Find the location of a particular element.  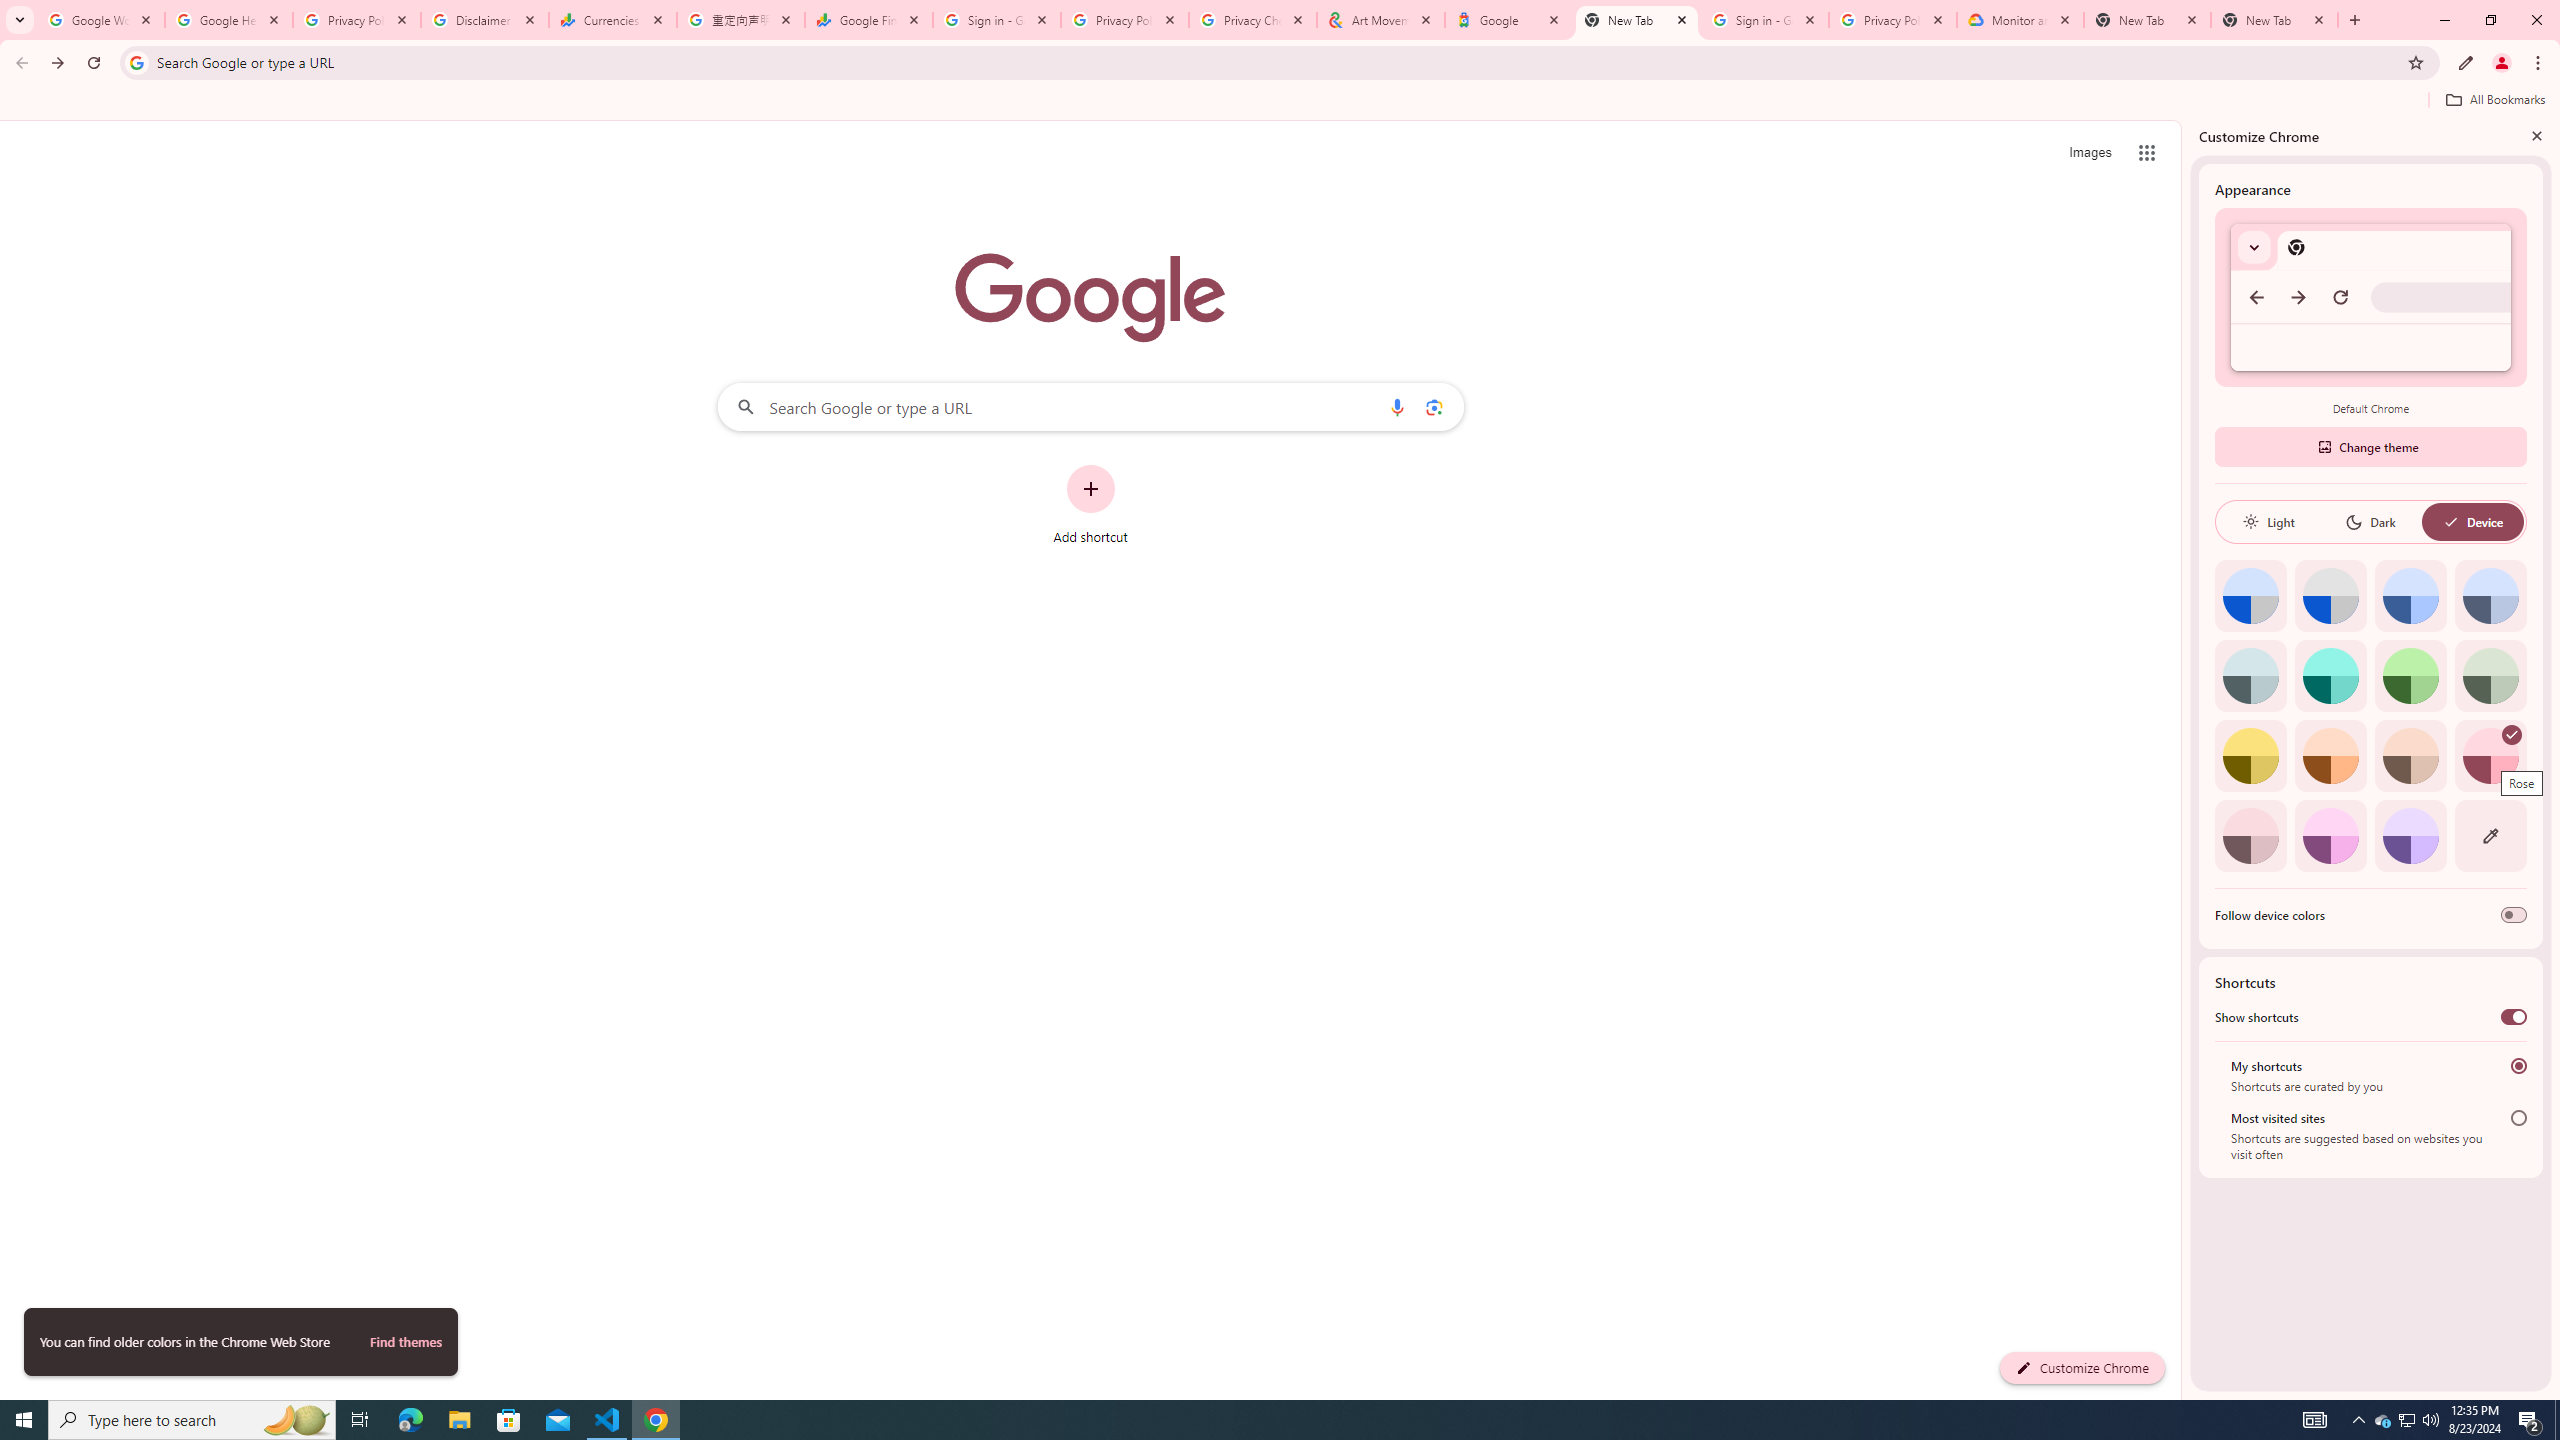

AutomationID: svg is located at coordinates (2511, 734).